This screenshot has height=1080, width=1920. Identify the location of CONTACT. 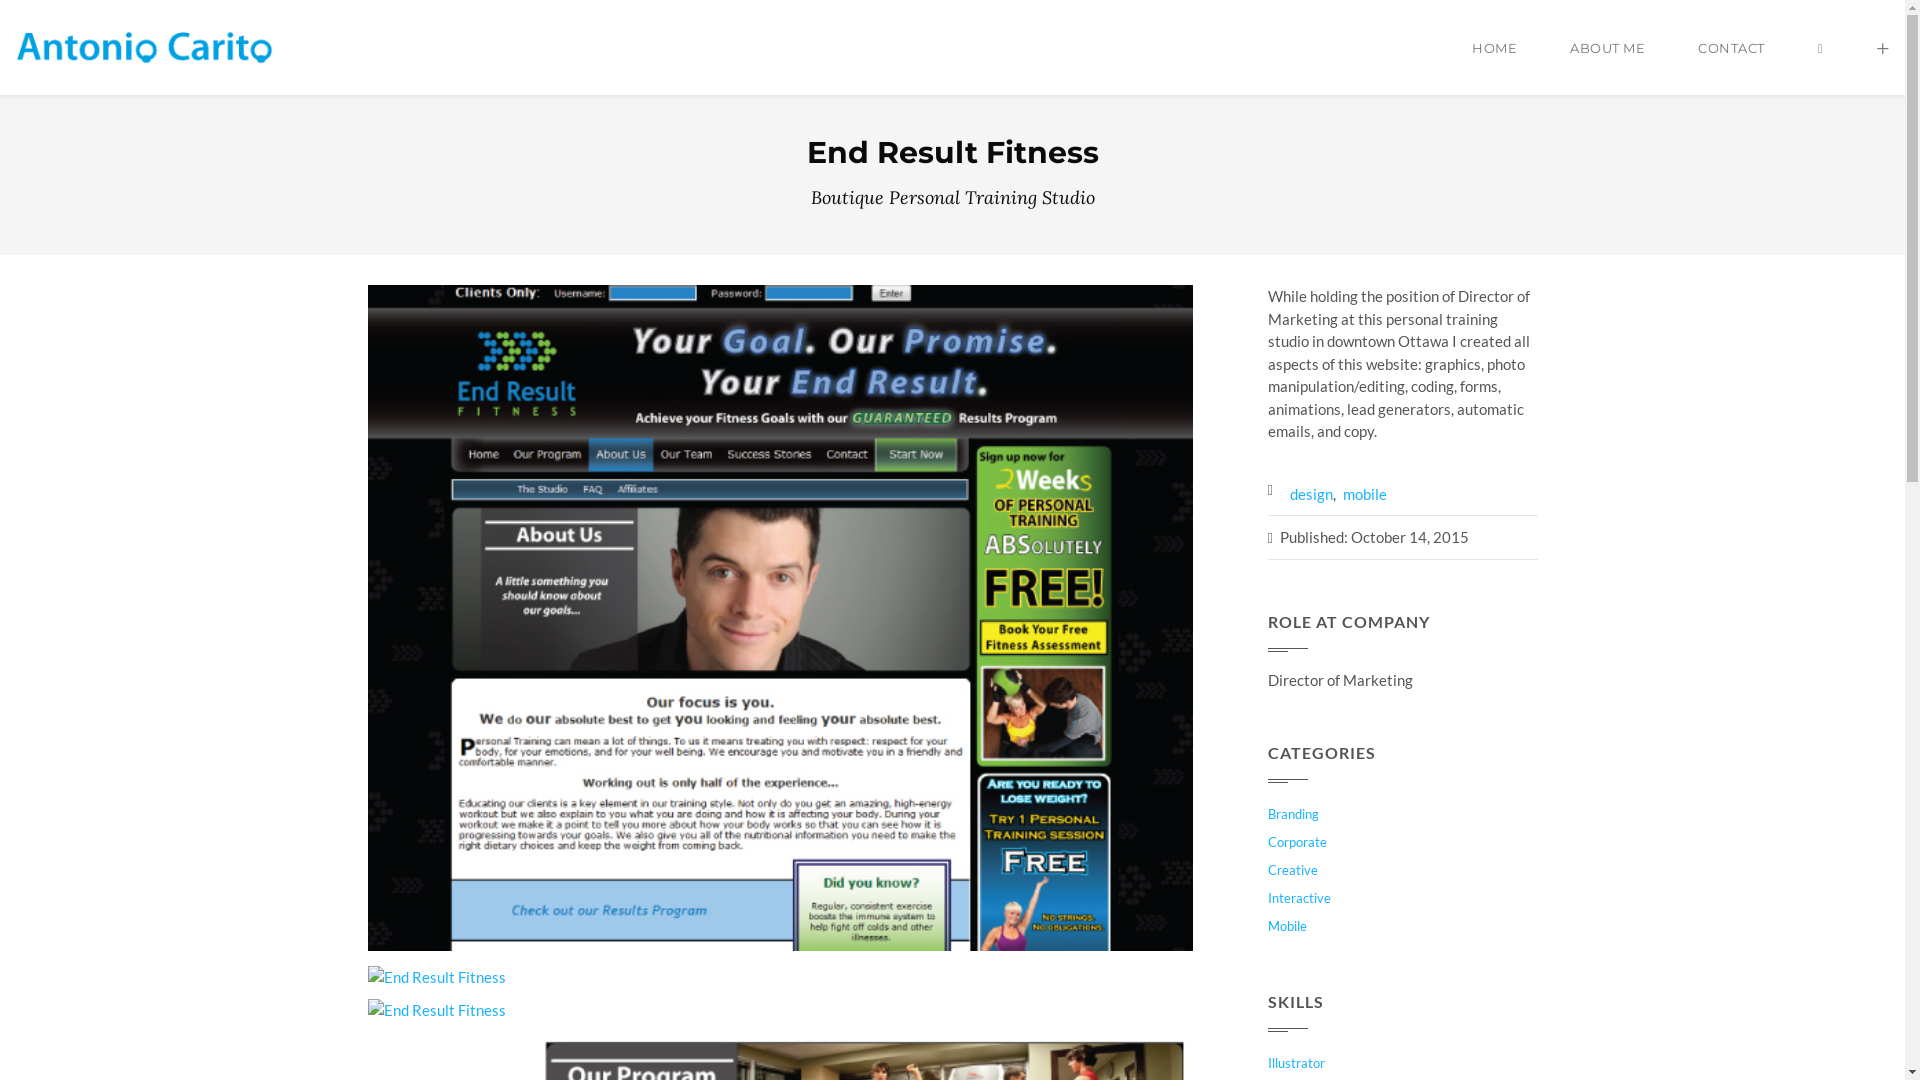
(1732, 64).